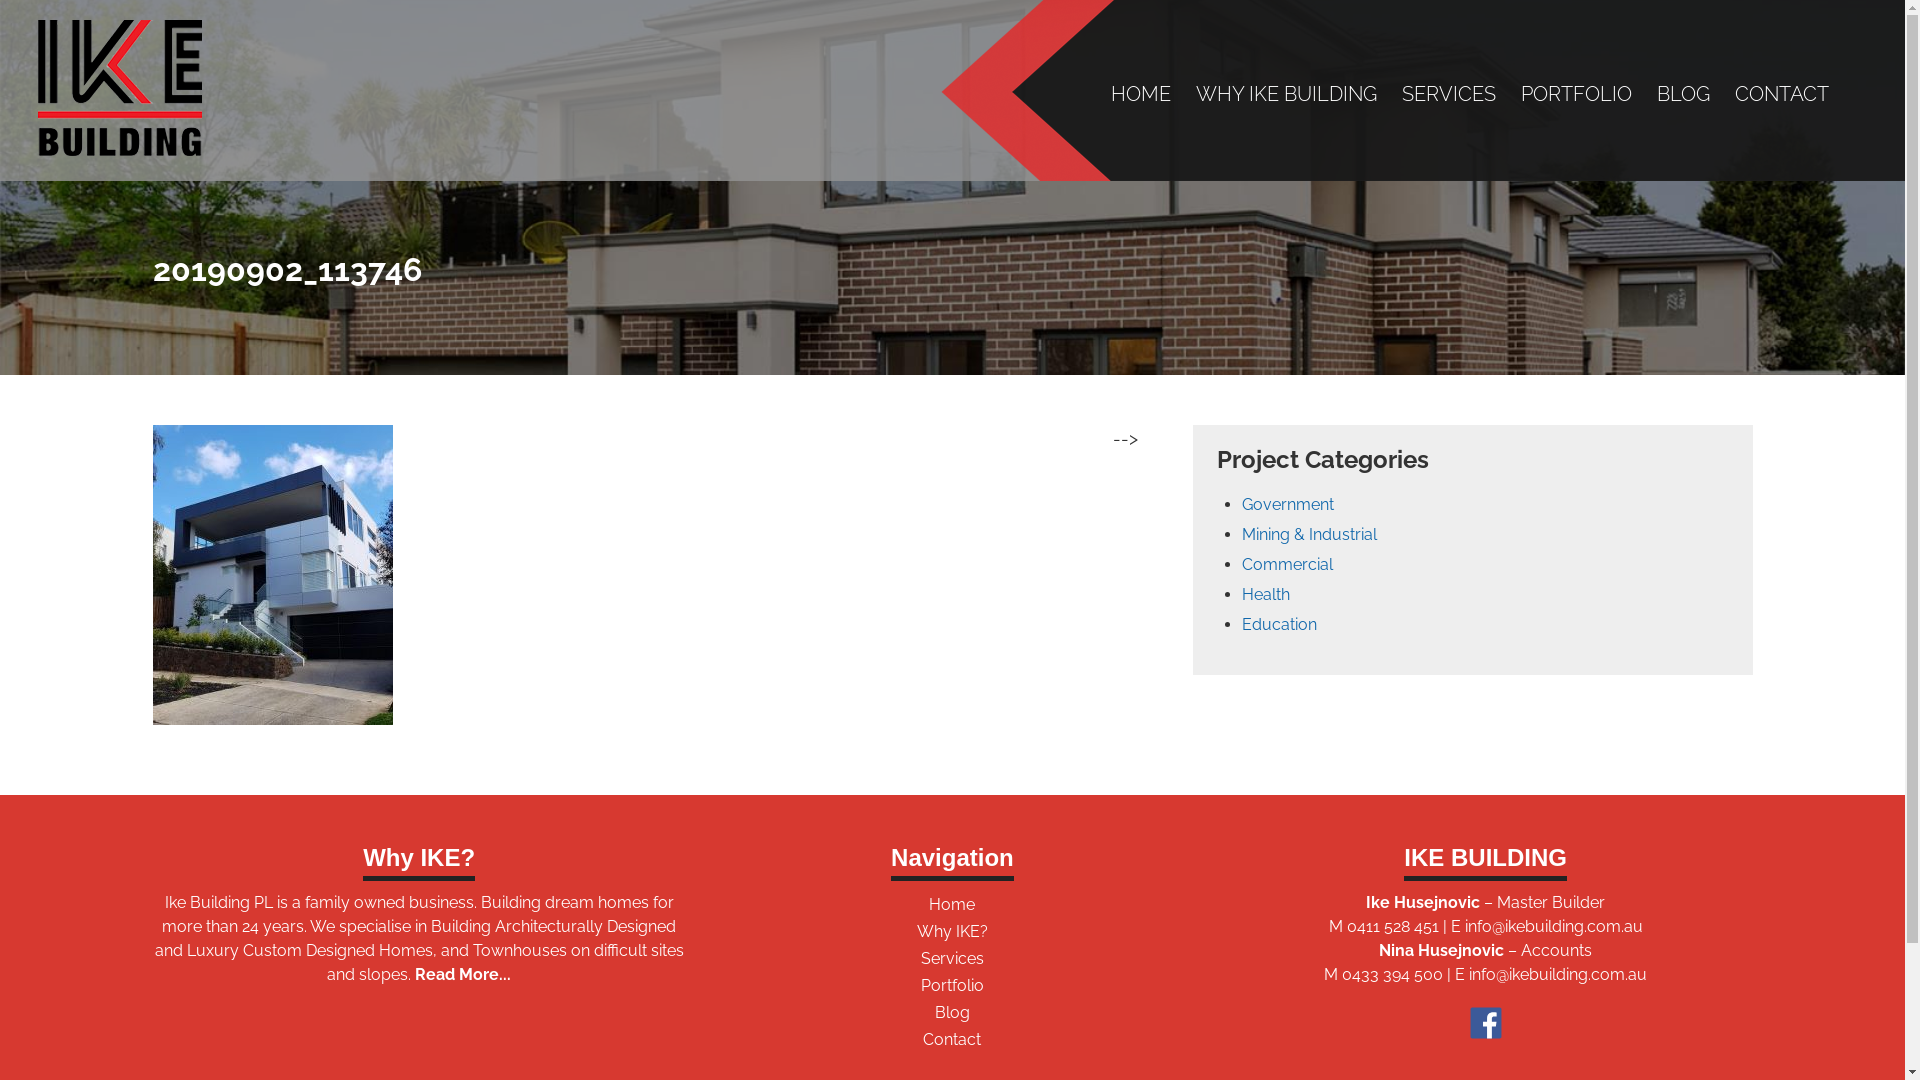 The image size is (1920, 1080). I want to click on PORTFOLIO, so click(1576, 94).